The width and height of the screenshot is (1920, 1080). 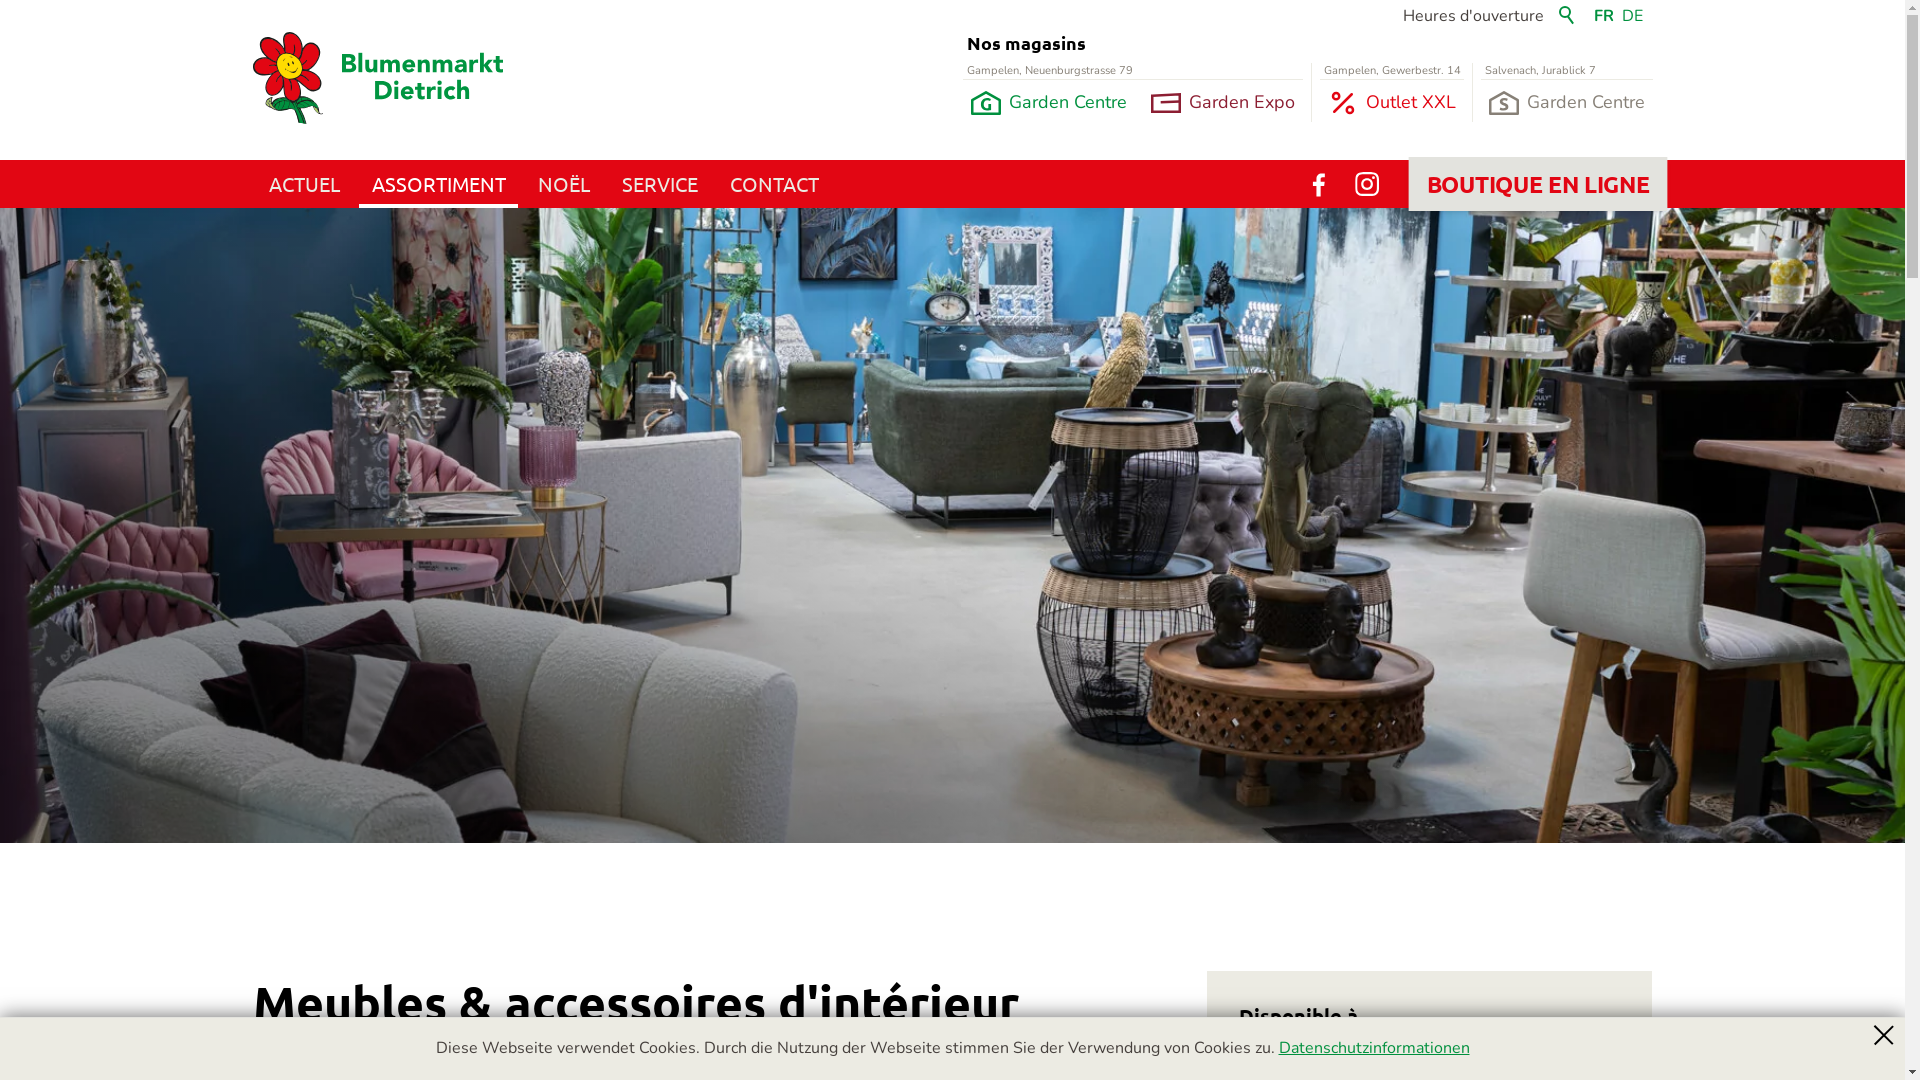 What do you see at coordinates (1318, 184) in the screenshot?
I see `FACEBOOK` at bounding box center [1318, 184].